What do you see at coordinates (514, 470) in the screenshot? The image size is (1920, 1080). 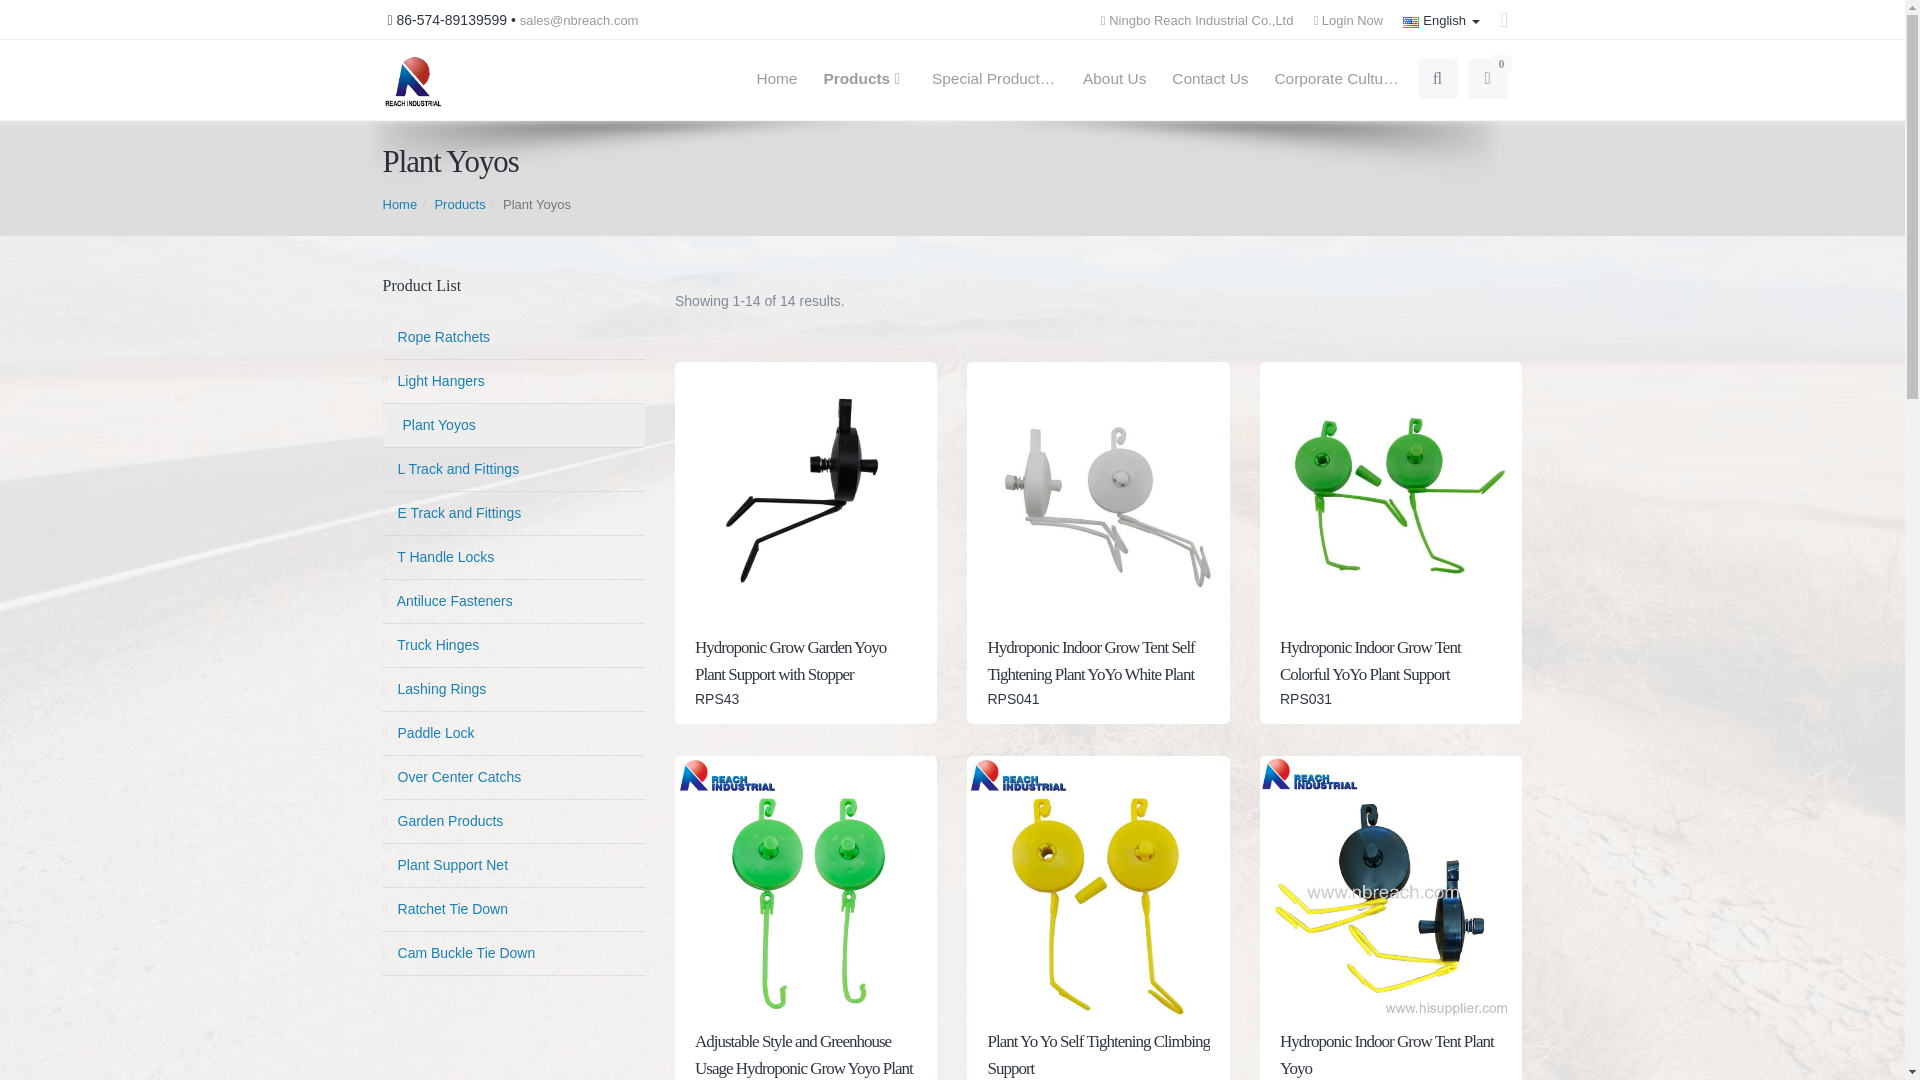 I see `L Track and Fittings` at bounding box center [514, 470].